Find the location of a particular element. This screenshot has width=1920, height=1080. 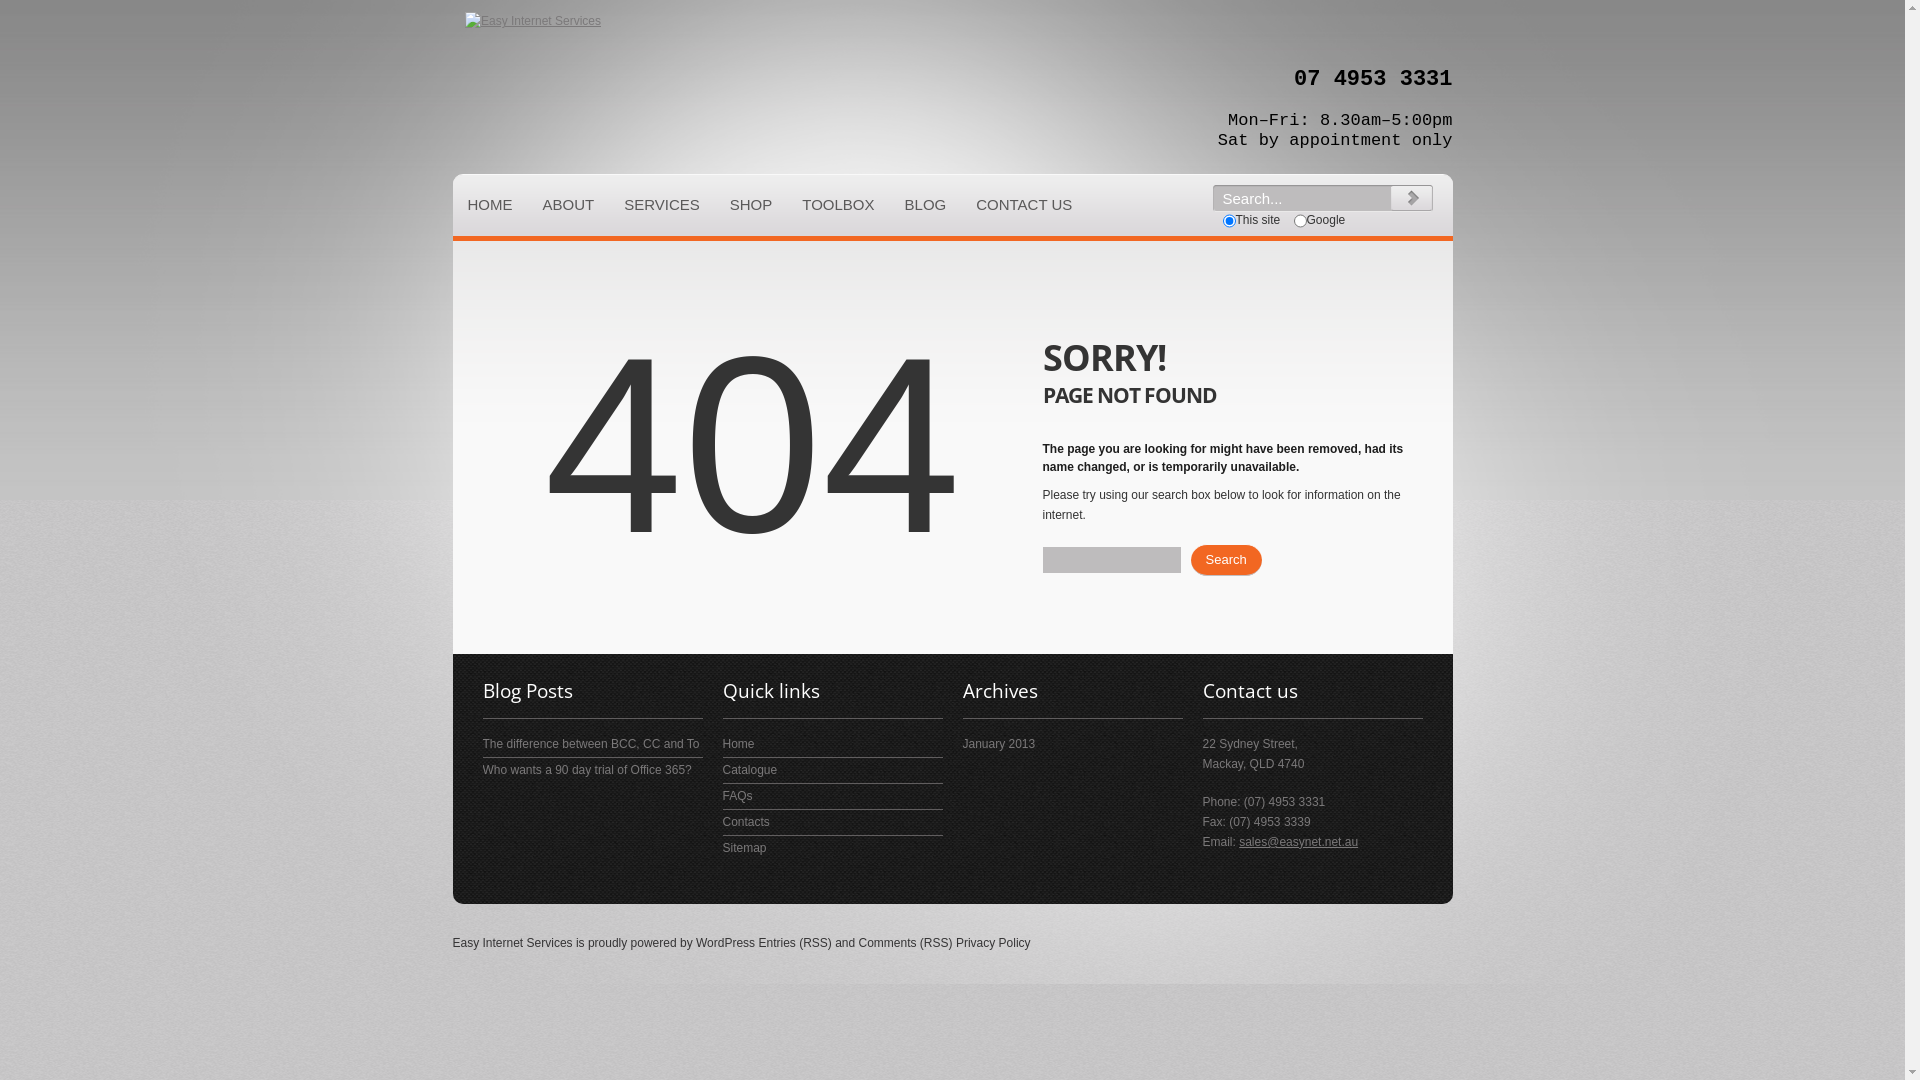

January 2013 is located at coordinates (998, 744).